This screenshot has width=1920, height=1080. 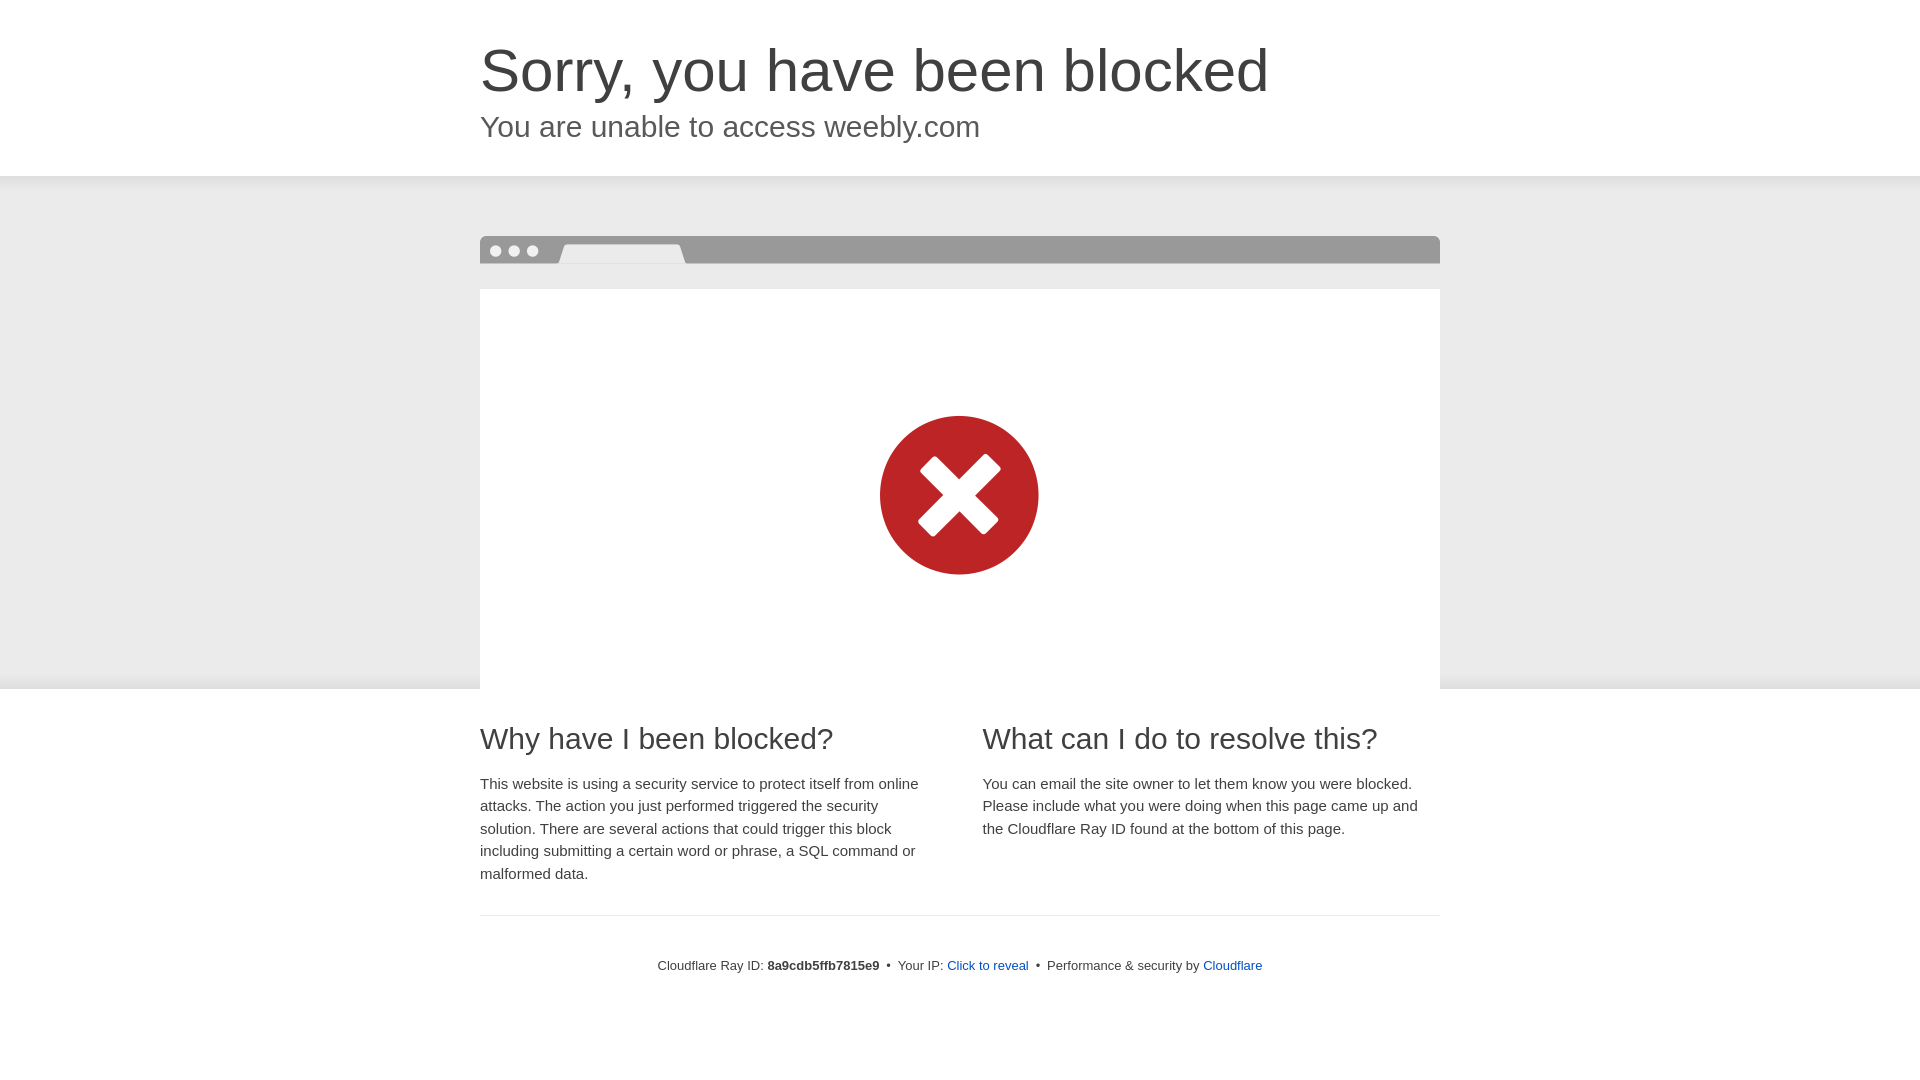 I want to click on Cloudflare, so click(x=1232, y=965).